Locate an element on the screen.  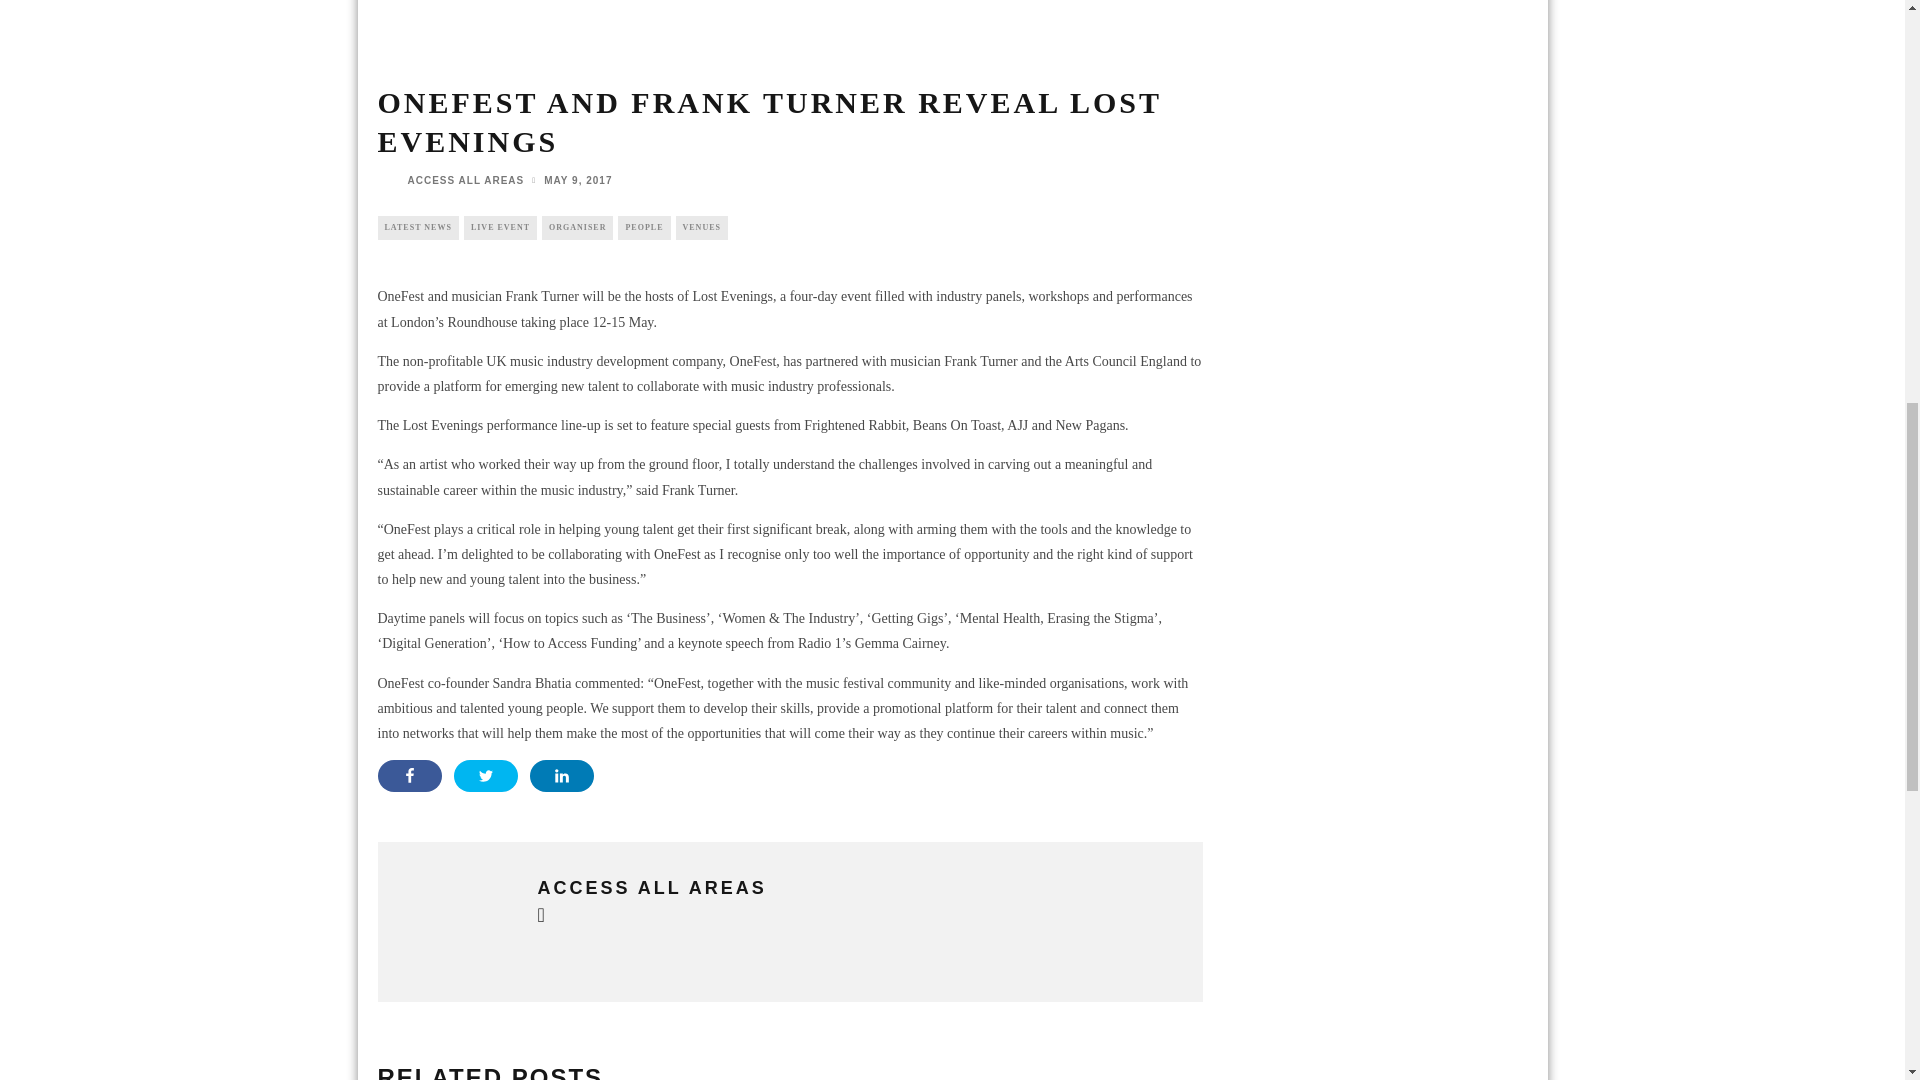
View all posts in Organiser is located at coordinates (576, 228).